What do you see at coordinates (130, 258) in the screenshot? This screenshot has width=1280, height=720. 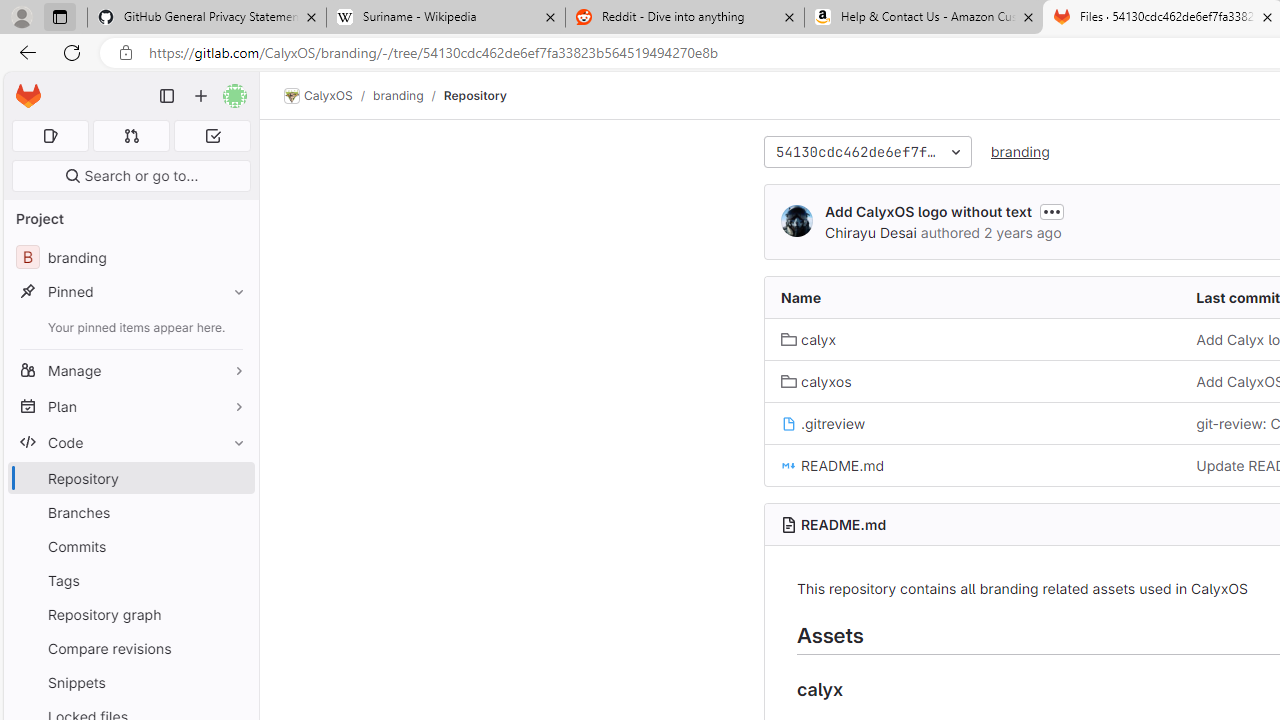 I see `Bbranding` at bounding box center [130, 258].